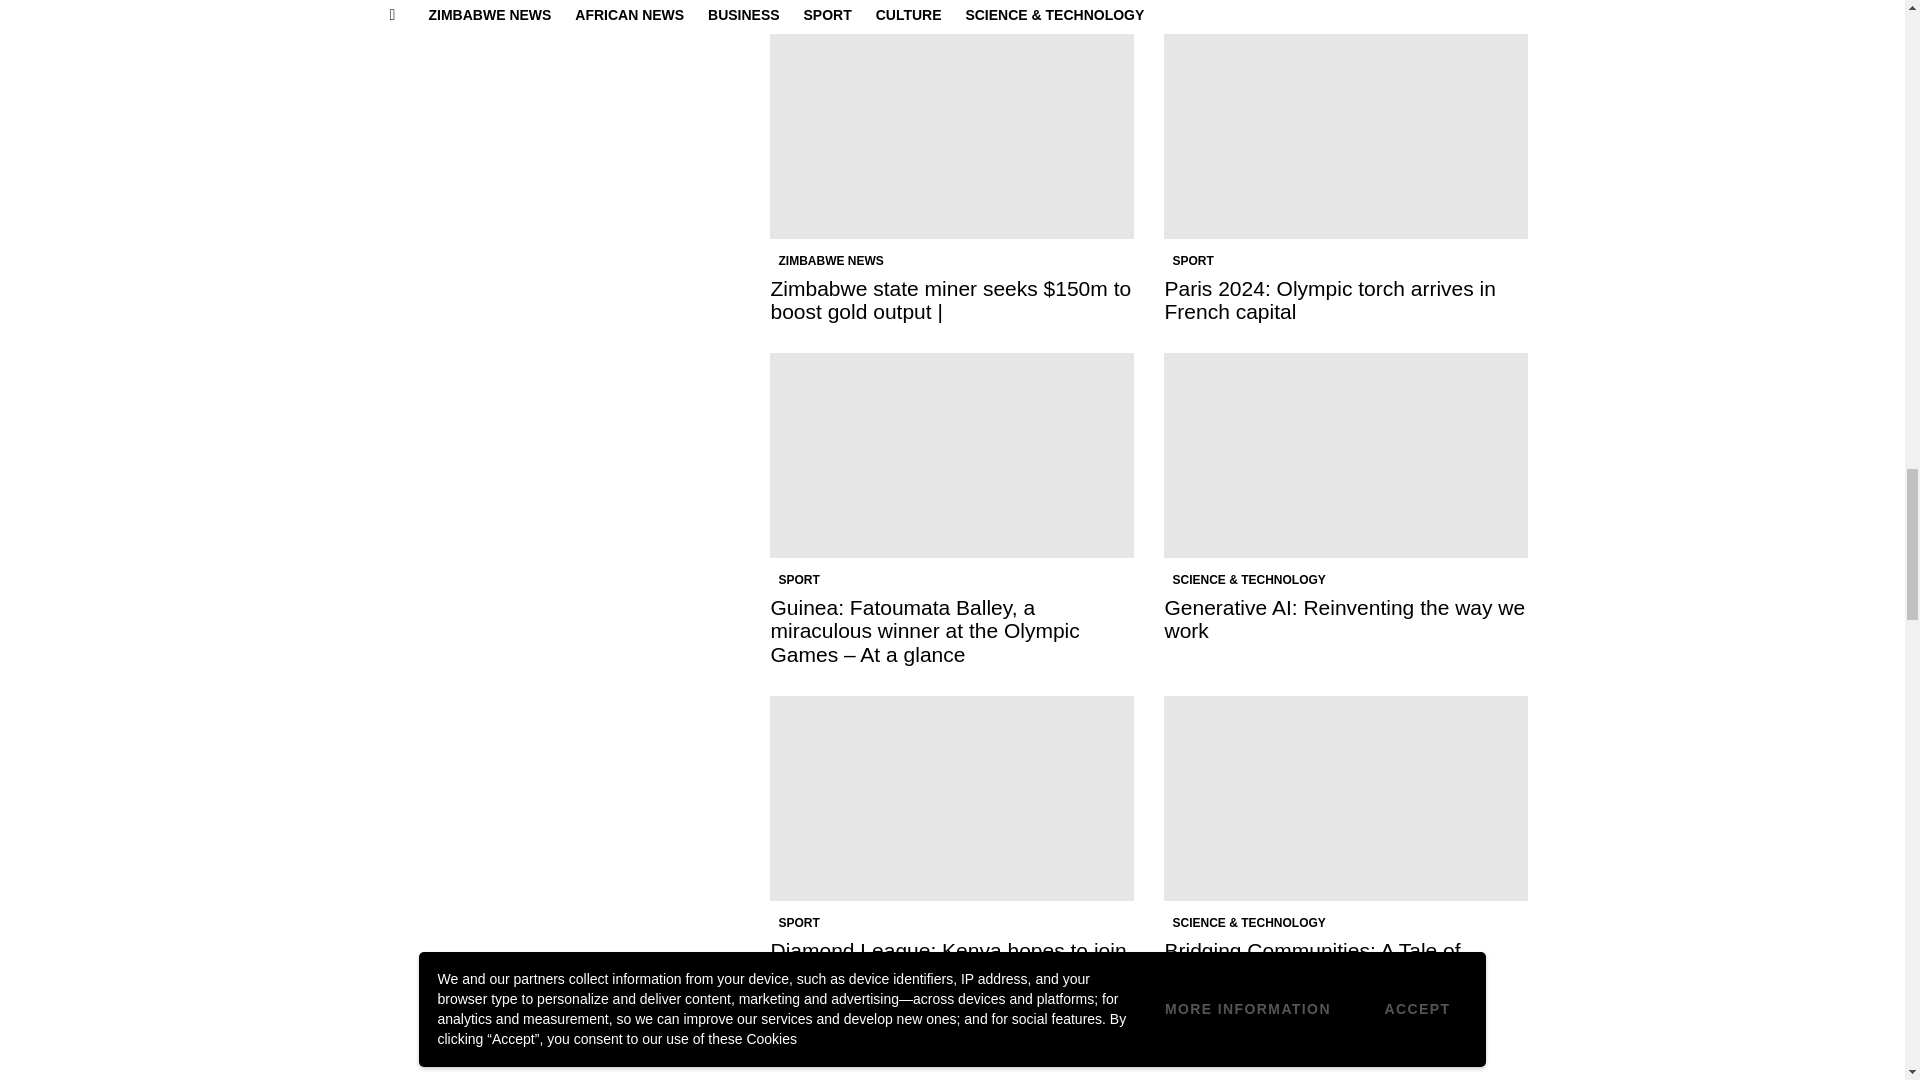 The width and height of the screenshot is (1920, 1080). I want to click on Paris 2024: Olympic torch arrives in French capital, so click(1346, 136).